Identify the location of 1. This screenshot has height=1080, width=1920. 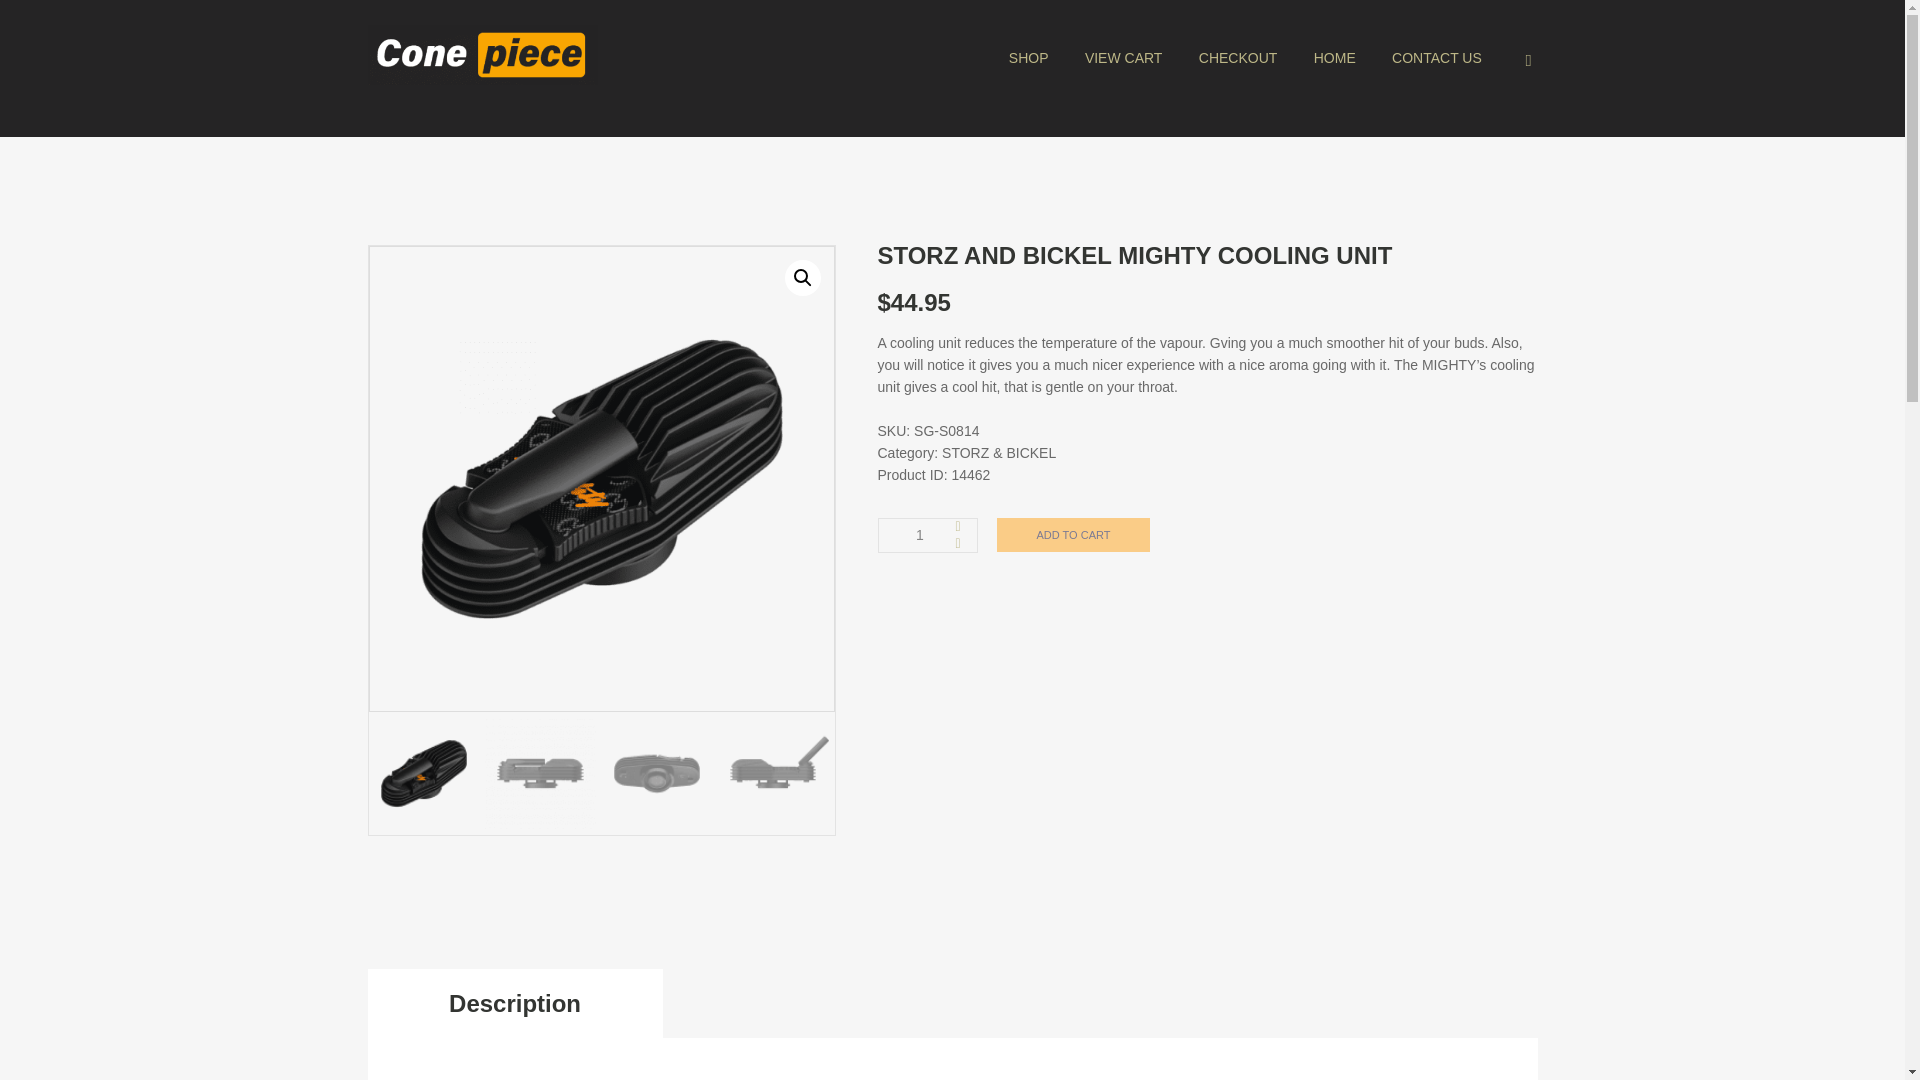
(926, 536).